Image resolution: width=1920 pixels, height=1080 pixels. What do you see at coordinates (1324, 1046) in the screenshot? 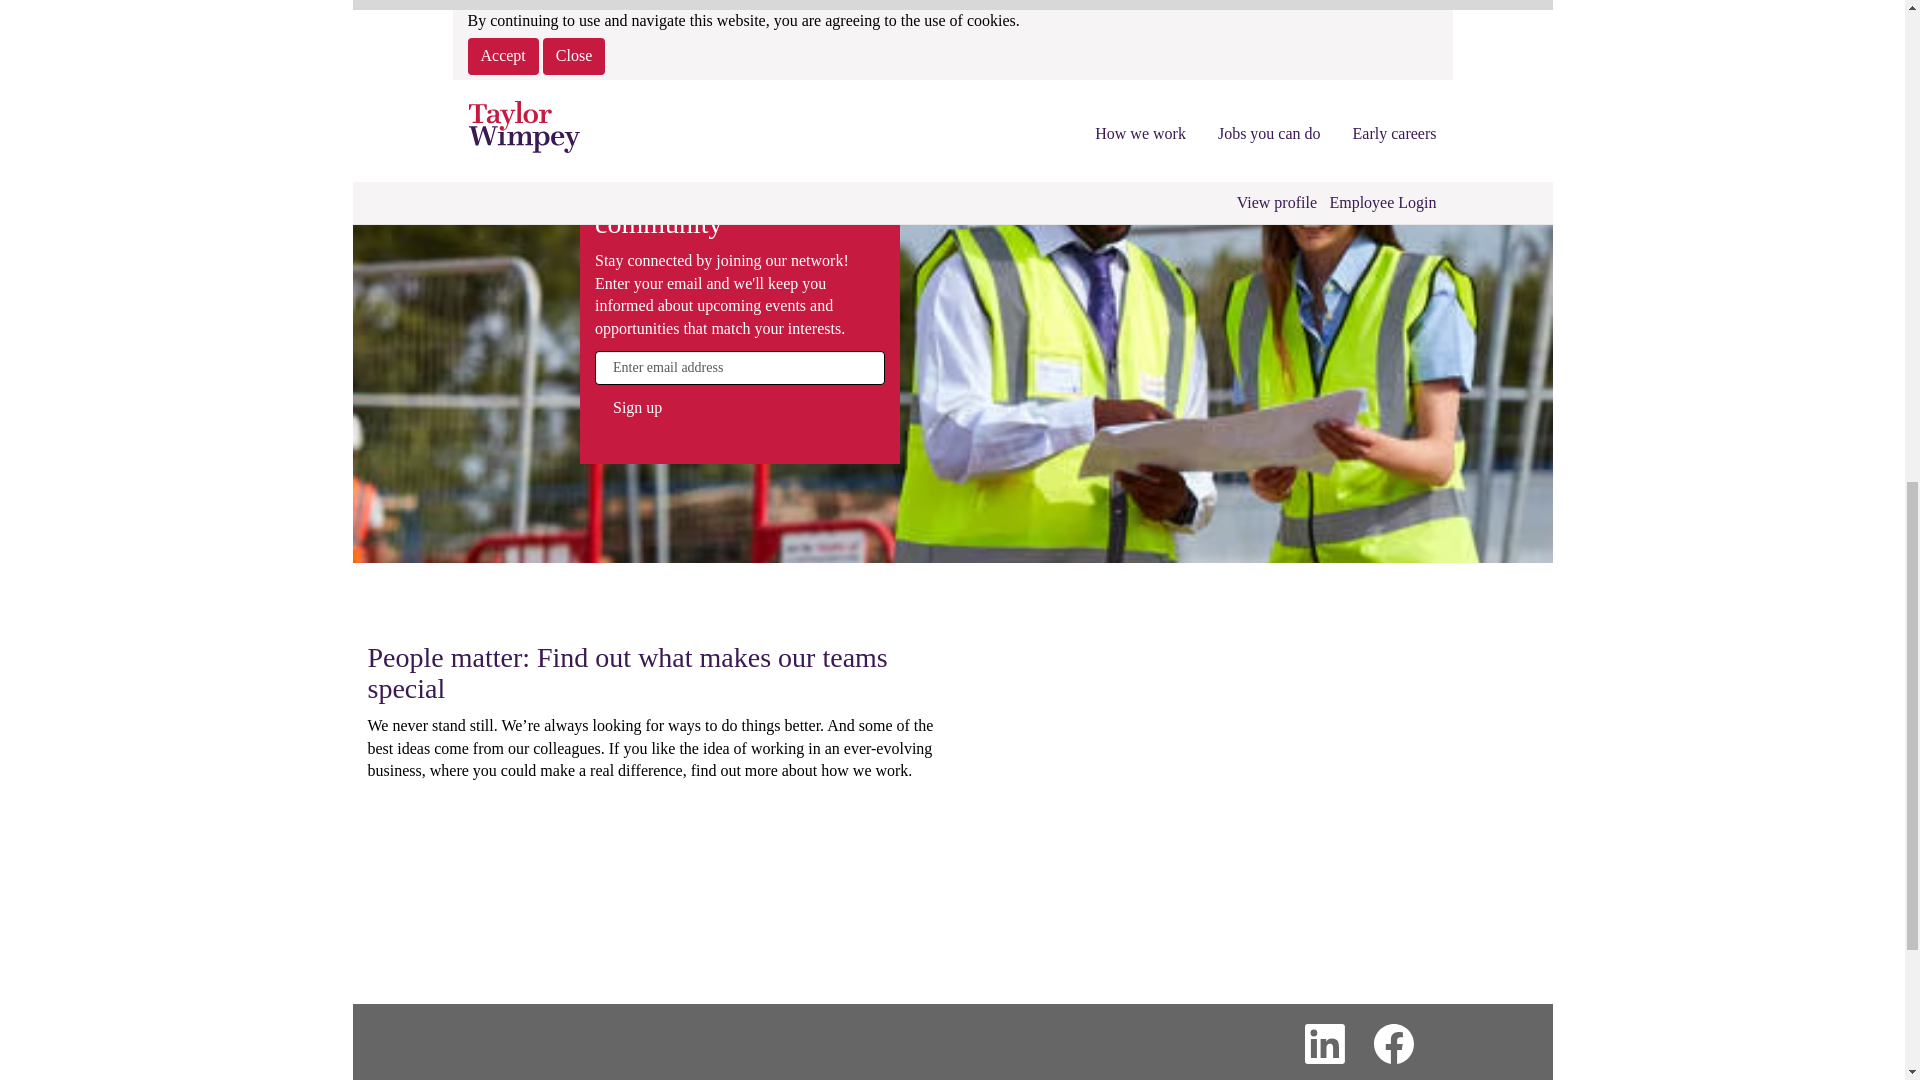
I see `linkedin` at bounding box center [1324, 1046].